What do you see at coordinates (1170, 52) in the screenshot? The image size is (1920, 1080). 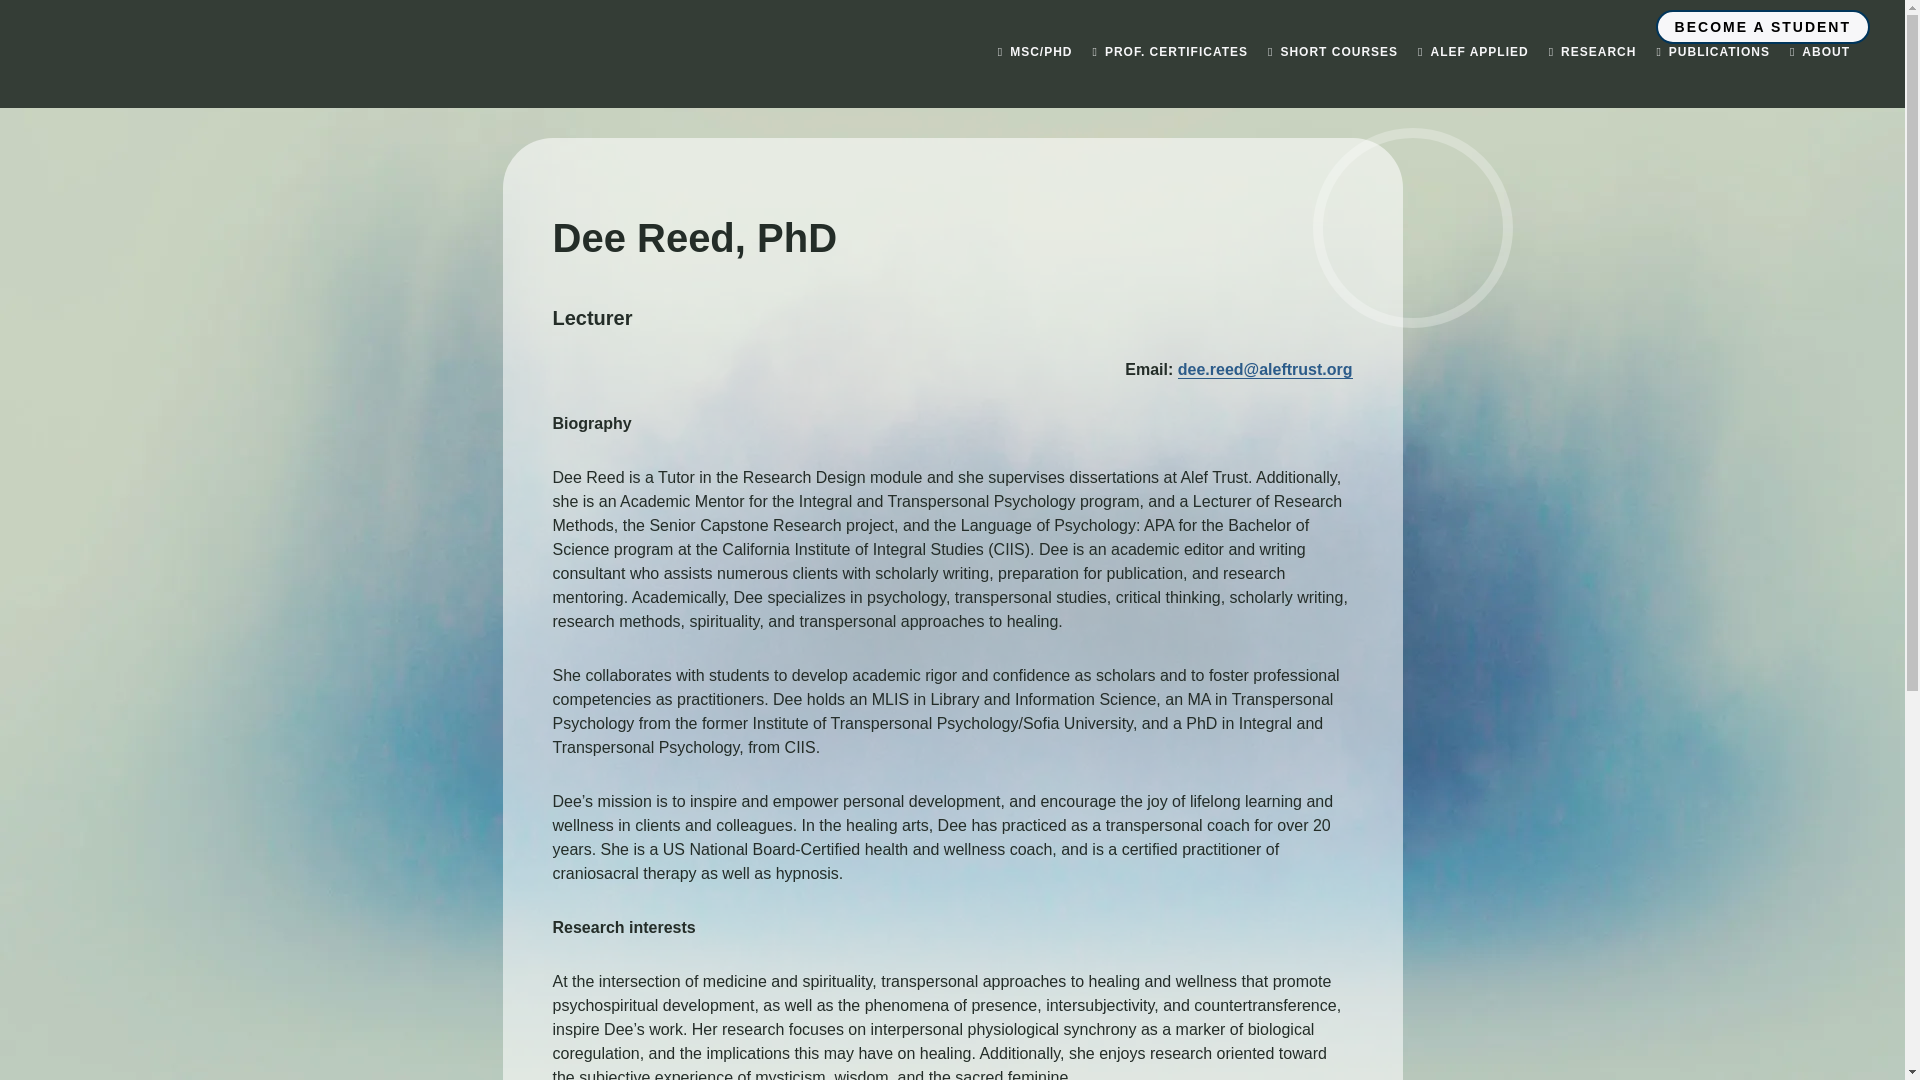 I see `PROF. CERTIFICATES` at bounding box center [1170, 52].